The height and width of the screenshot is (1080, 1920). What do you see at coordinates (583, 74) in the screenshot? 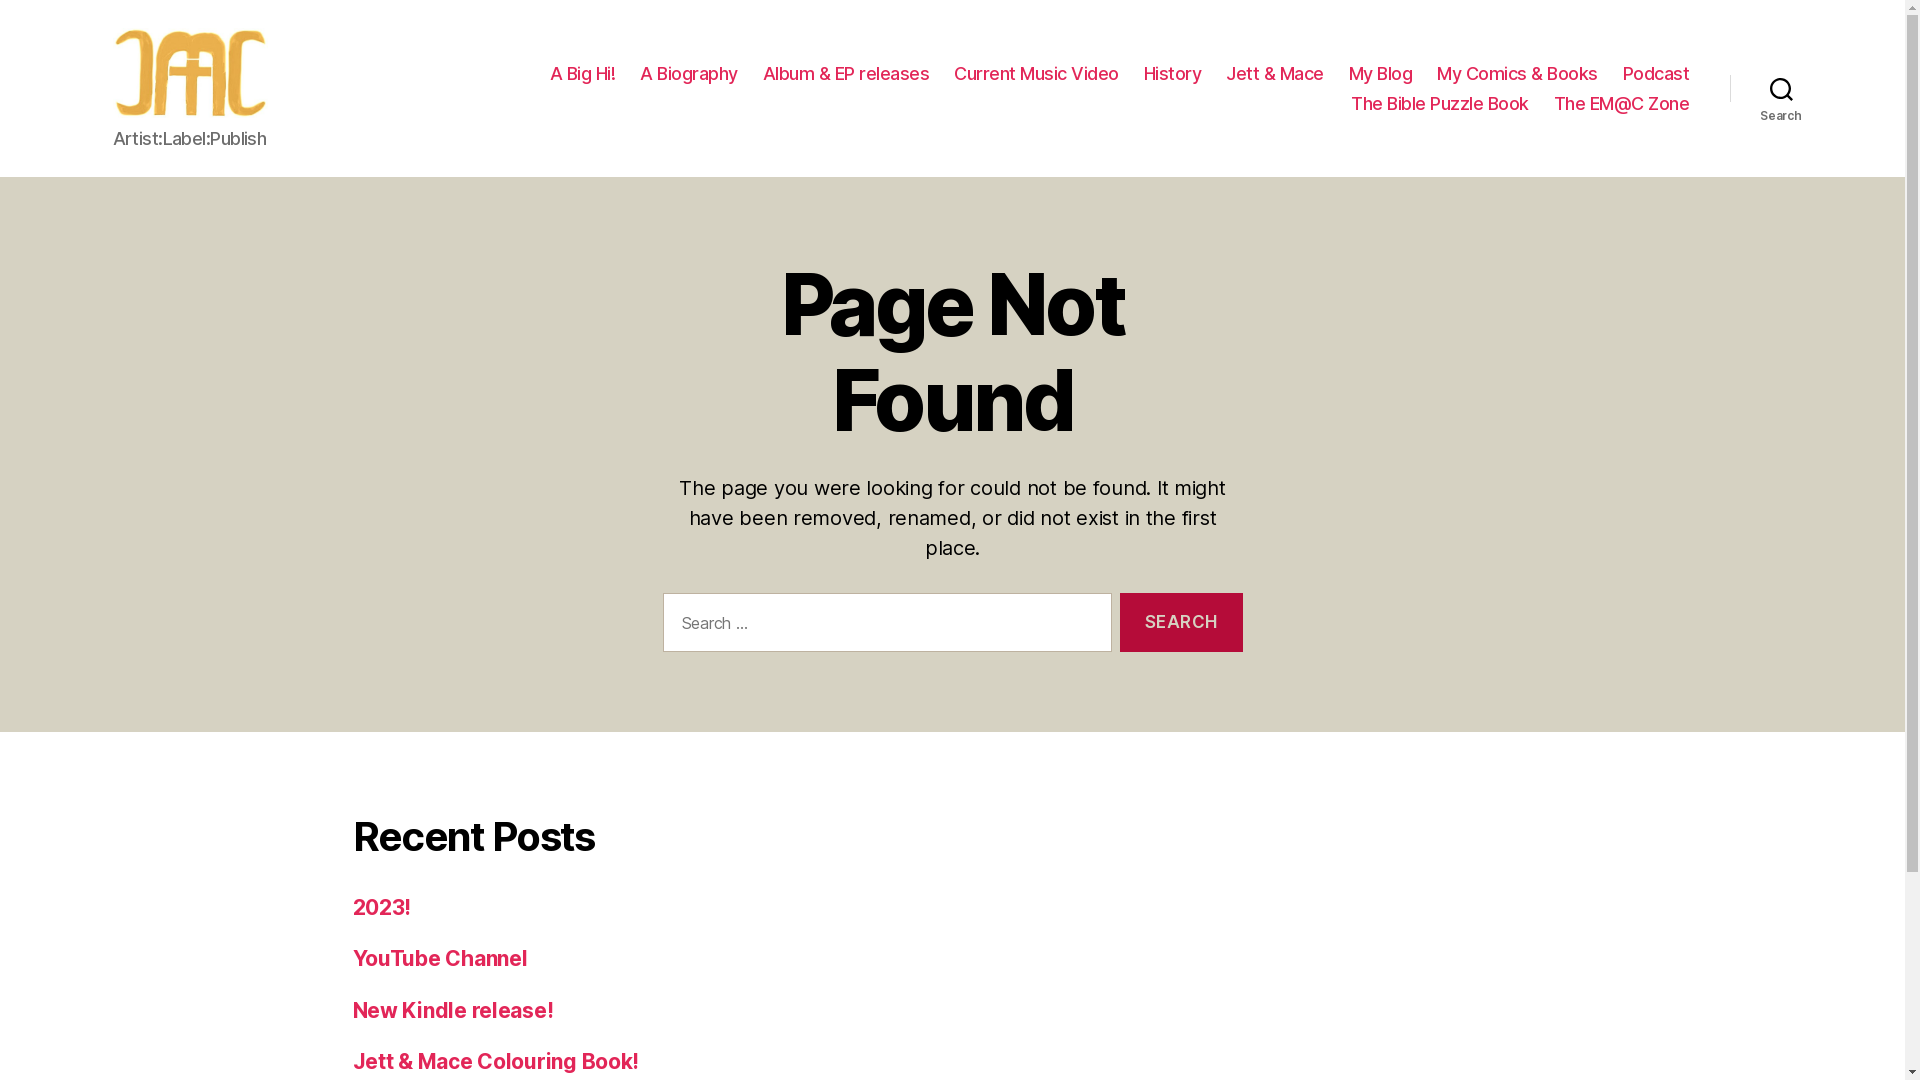
I see `A Big Hi!` at bounding box center [583, 74].